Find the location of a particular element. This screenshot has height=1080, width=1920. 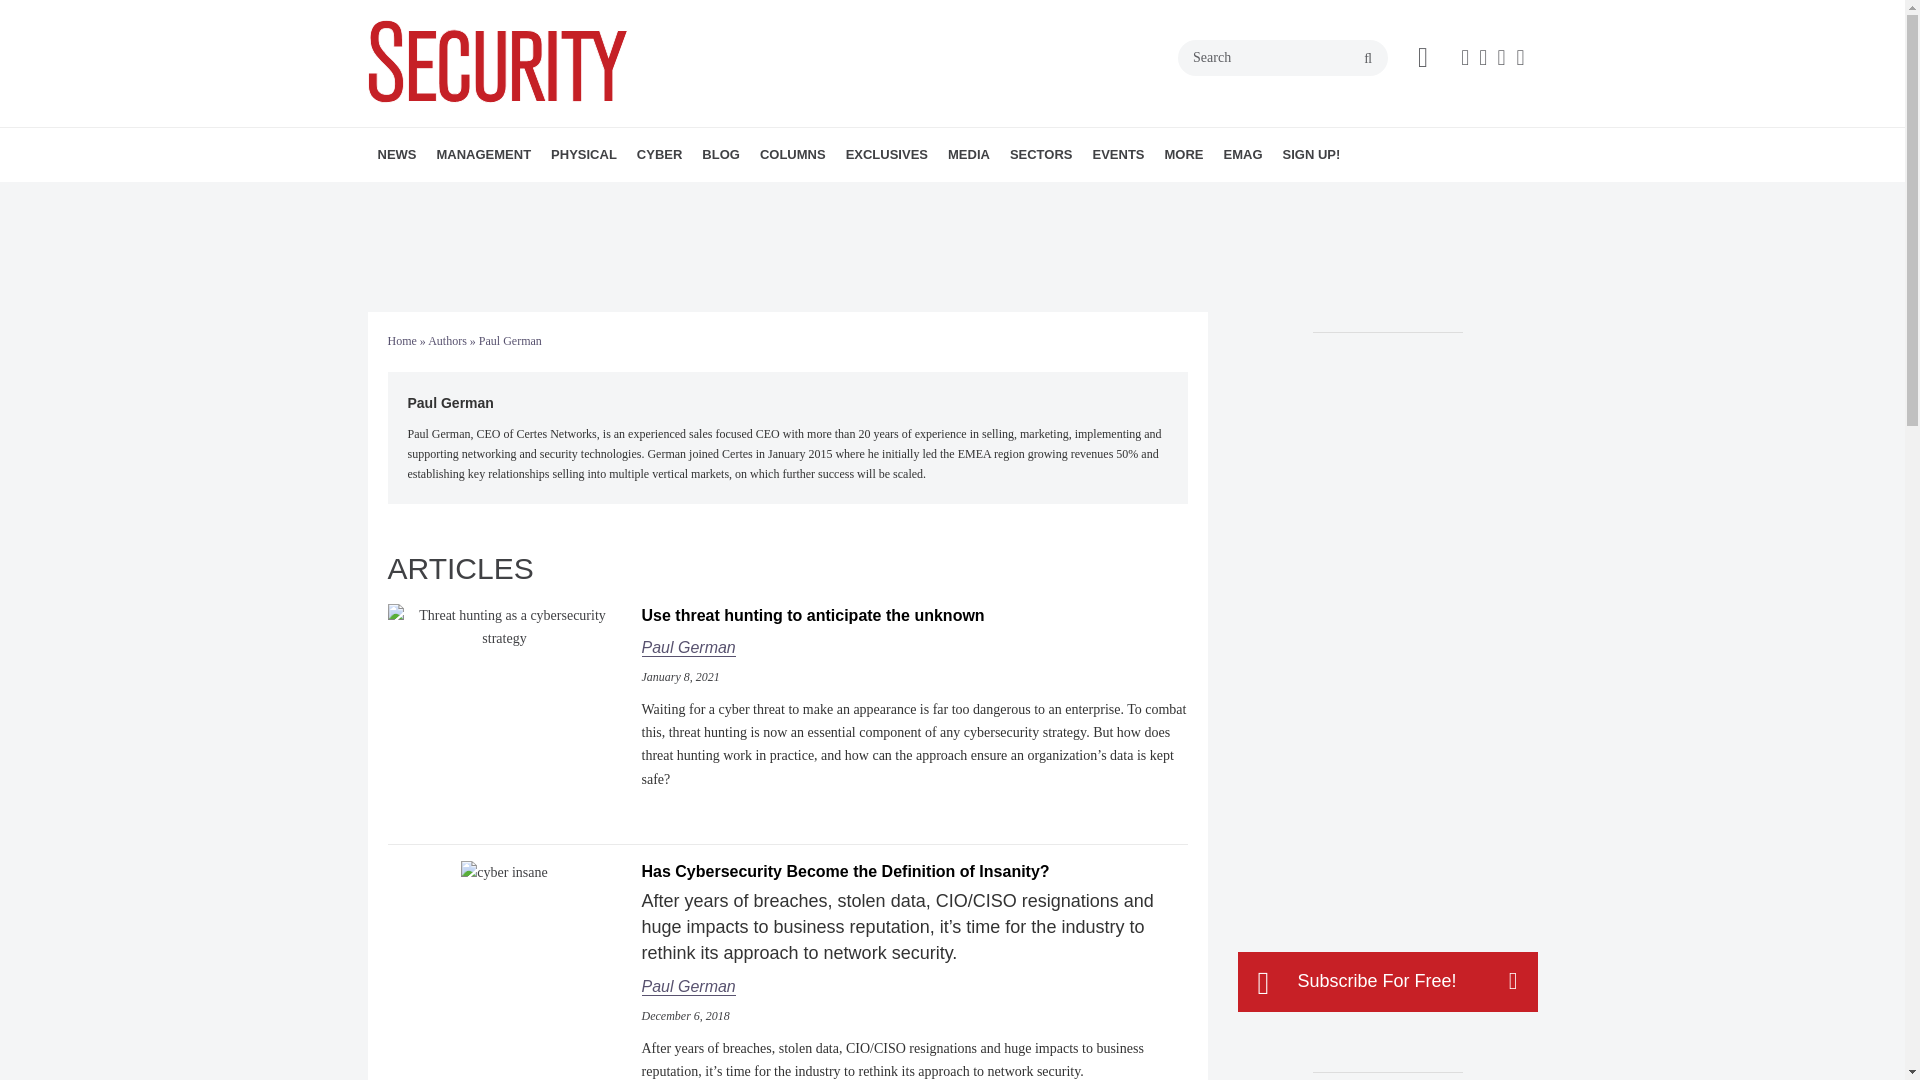

PHYSICAL is located at coordinates (584, 155).